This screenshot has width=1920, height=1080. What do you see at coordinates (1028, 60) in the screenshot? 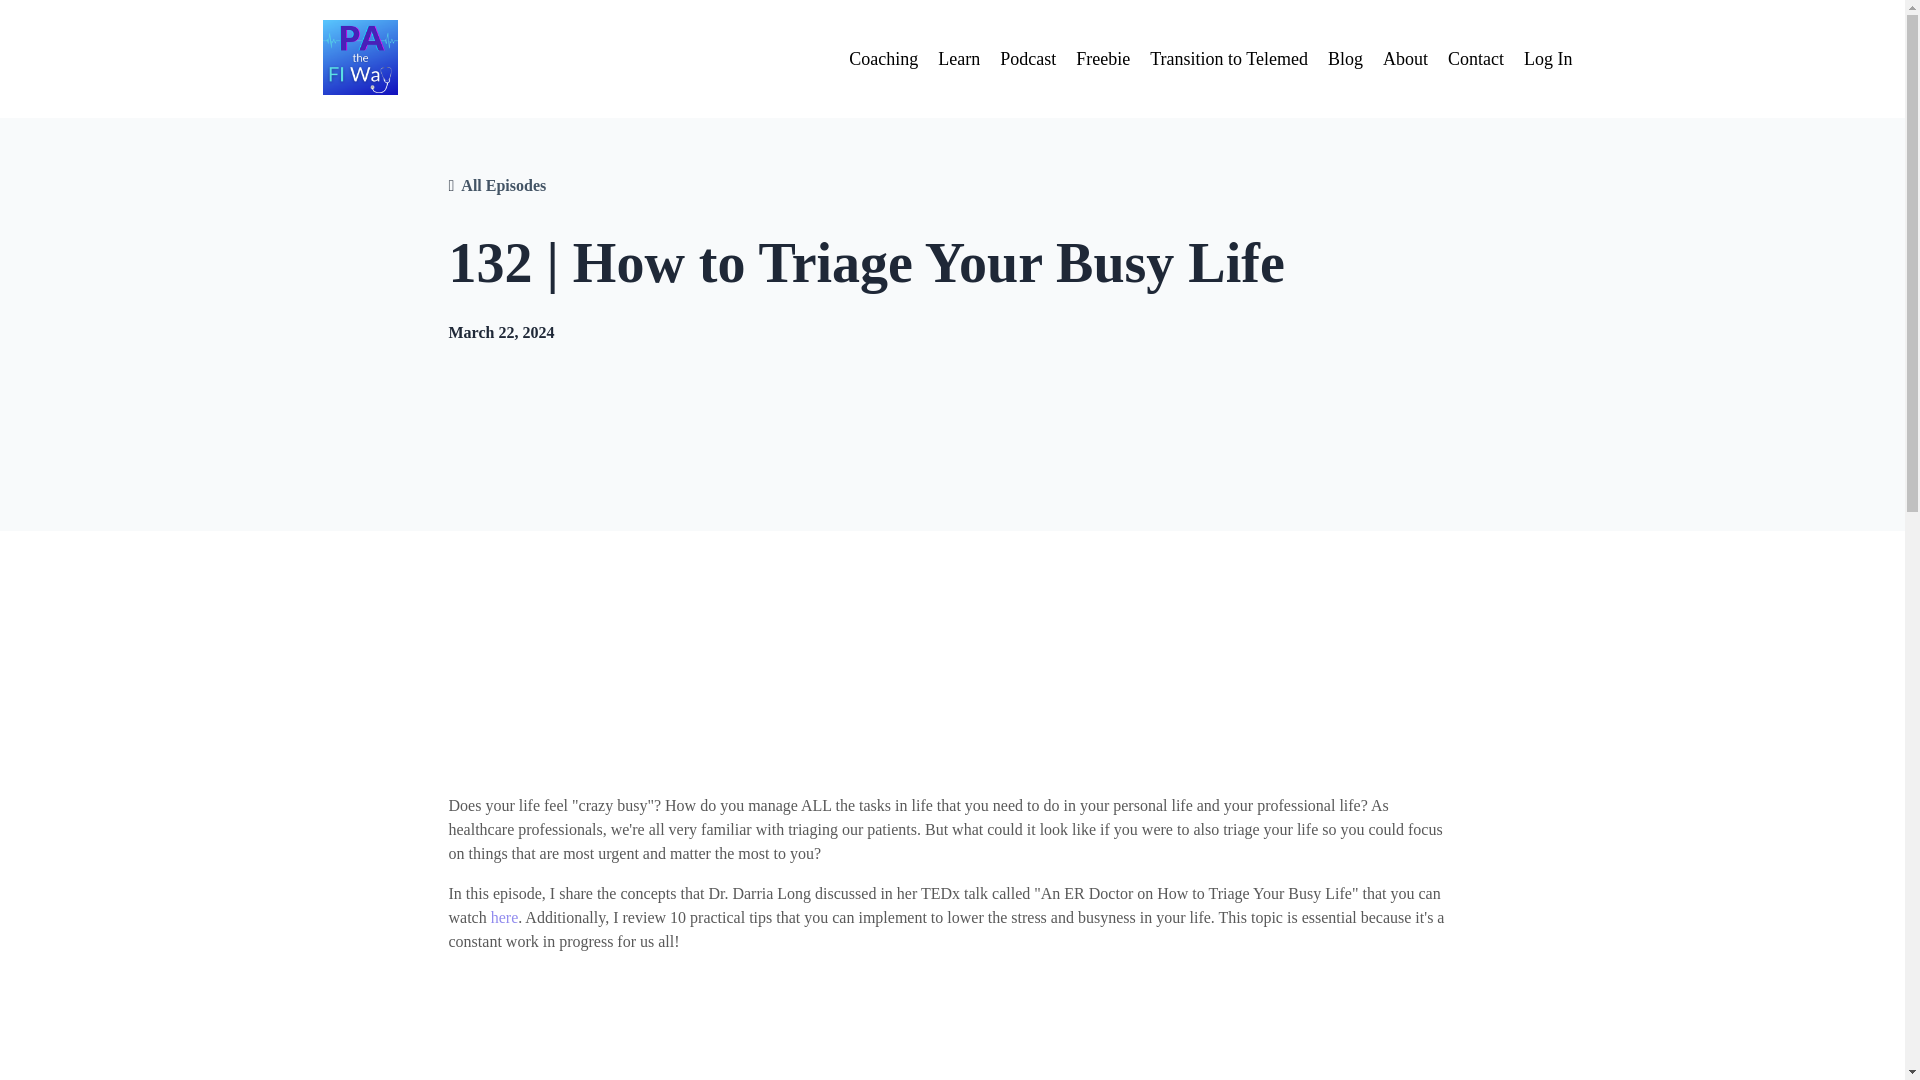
I see `Podcast` at bounding box center [1028, 60].